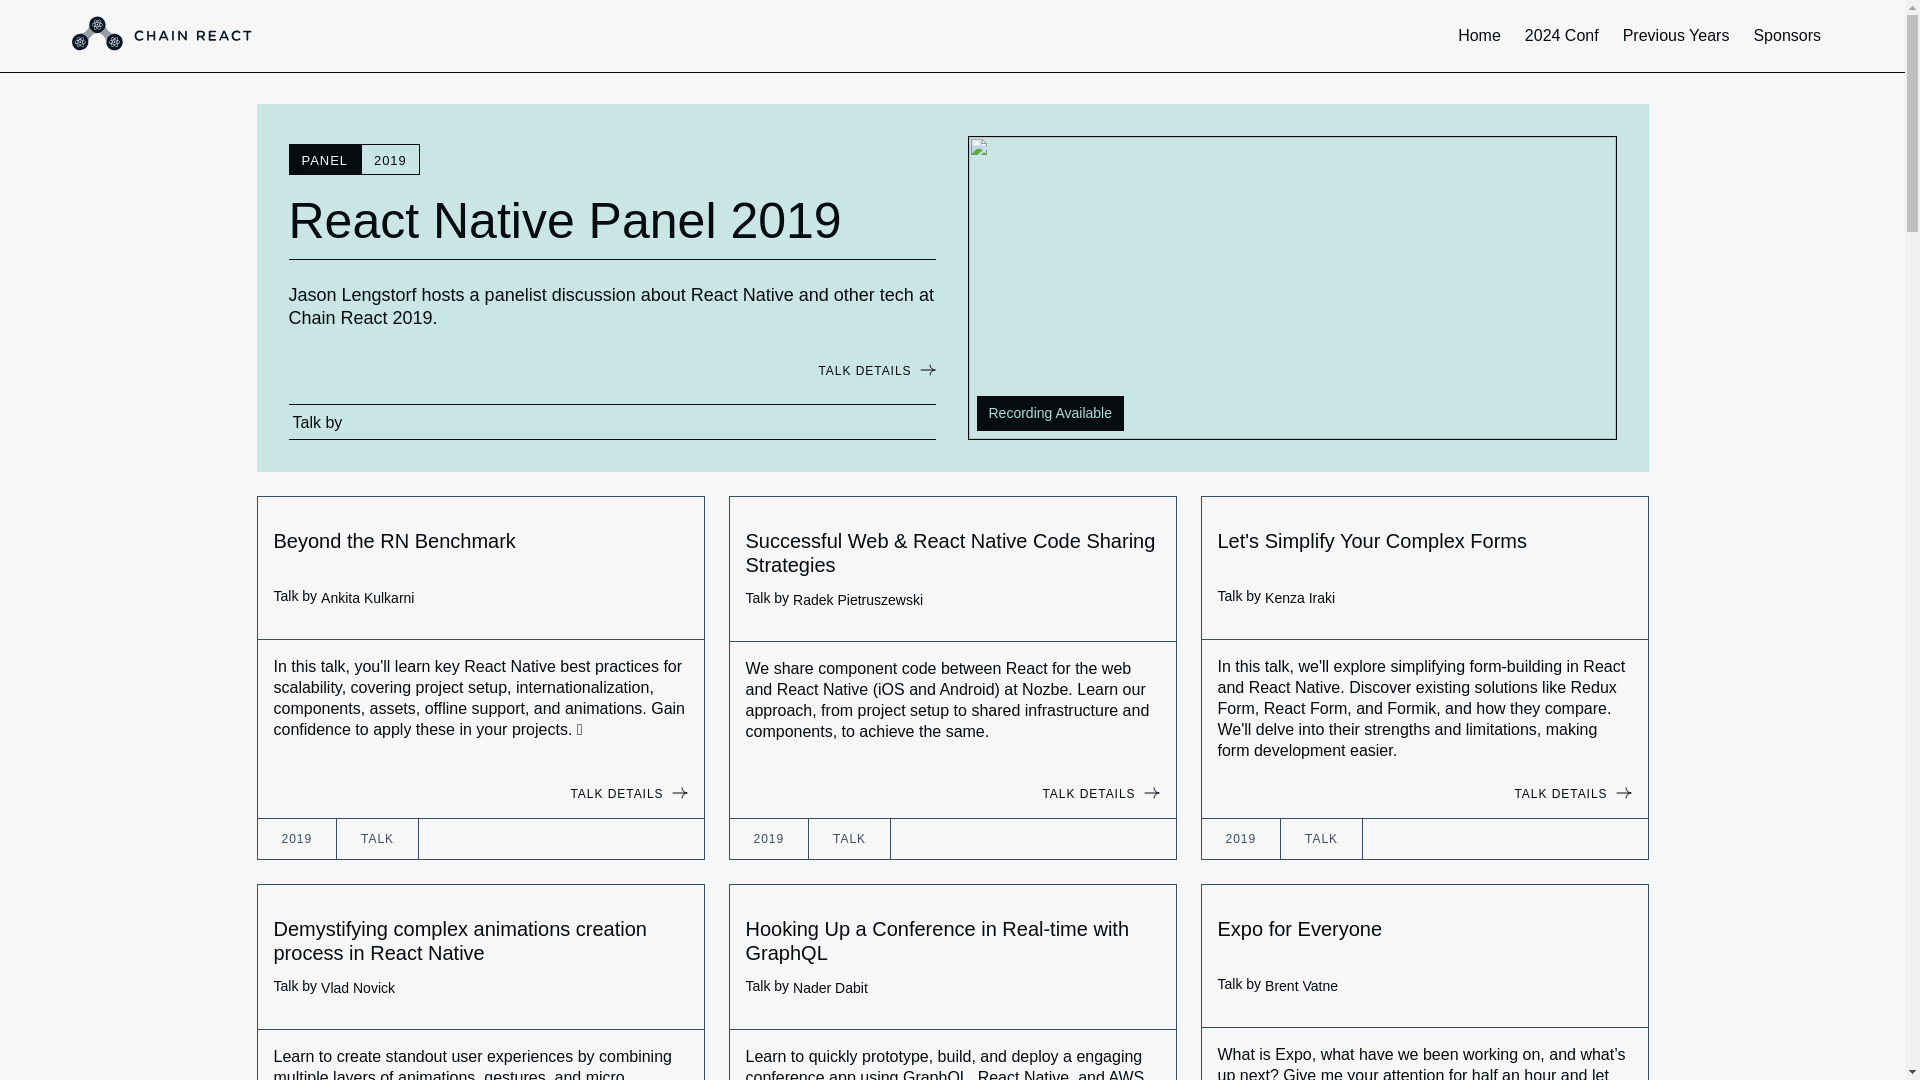 The image size is (1920, 1080). I want to click on Hooking Up a Conference in Real-time with GraphQL, so click(952, 942).